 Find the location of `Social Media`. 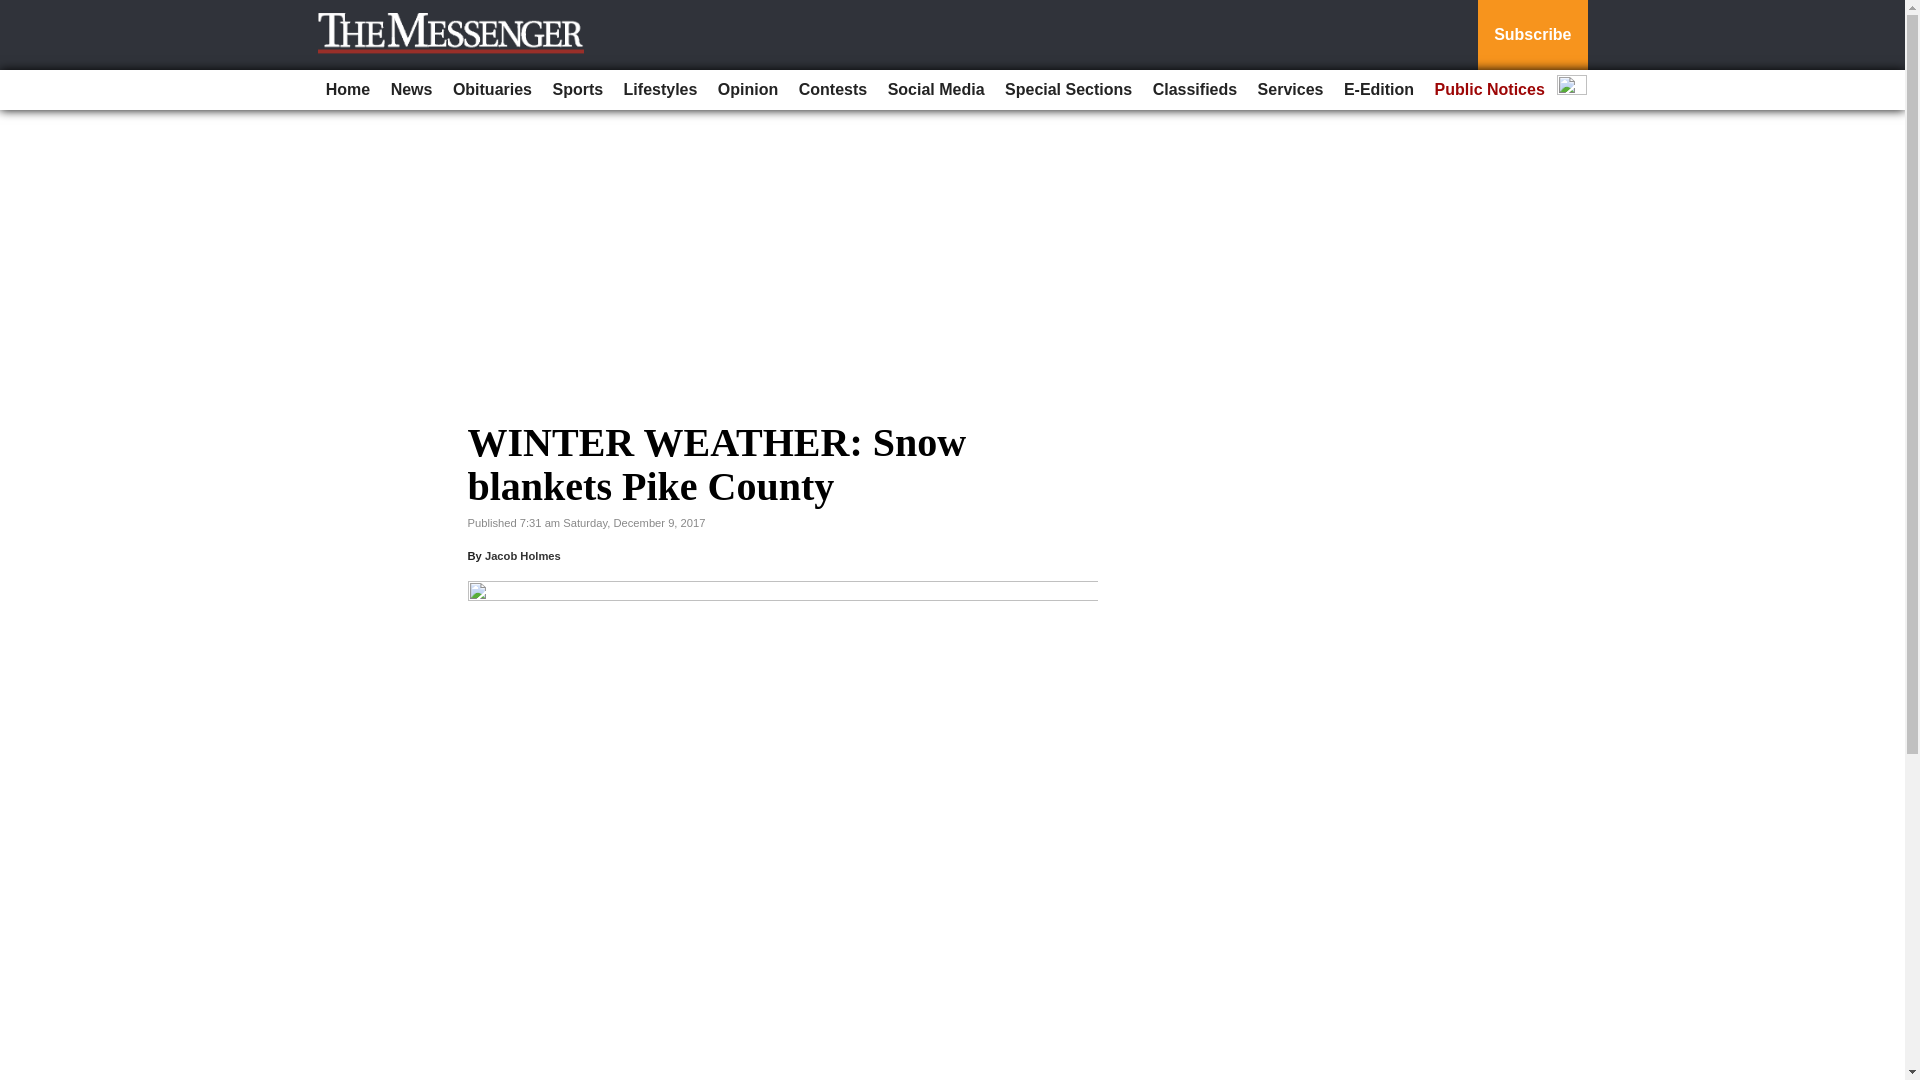

Social Media is located at coordinates (936, 90).